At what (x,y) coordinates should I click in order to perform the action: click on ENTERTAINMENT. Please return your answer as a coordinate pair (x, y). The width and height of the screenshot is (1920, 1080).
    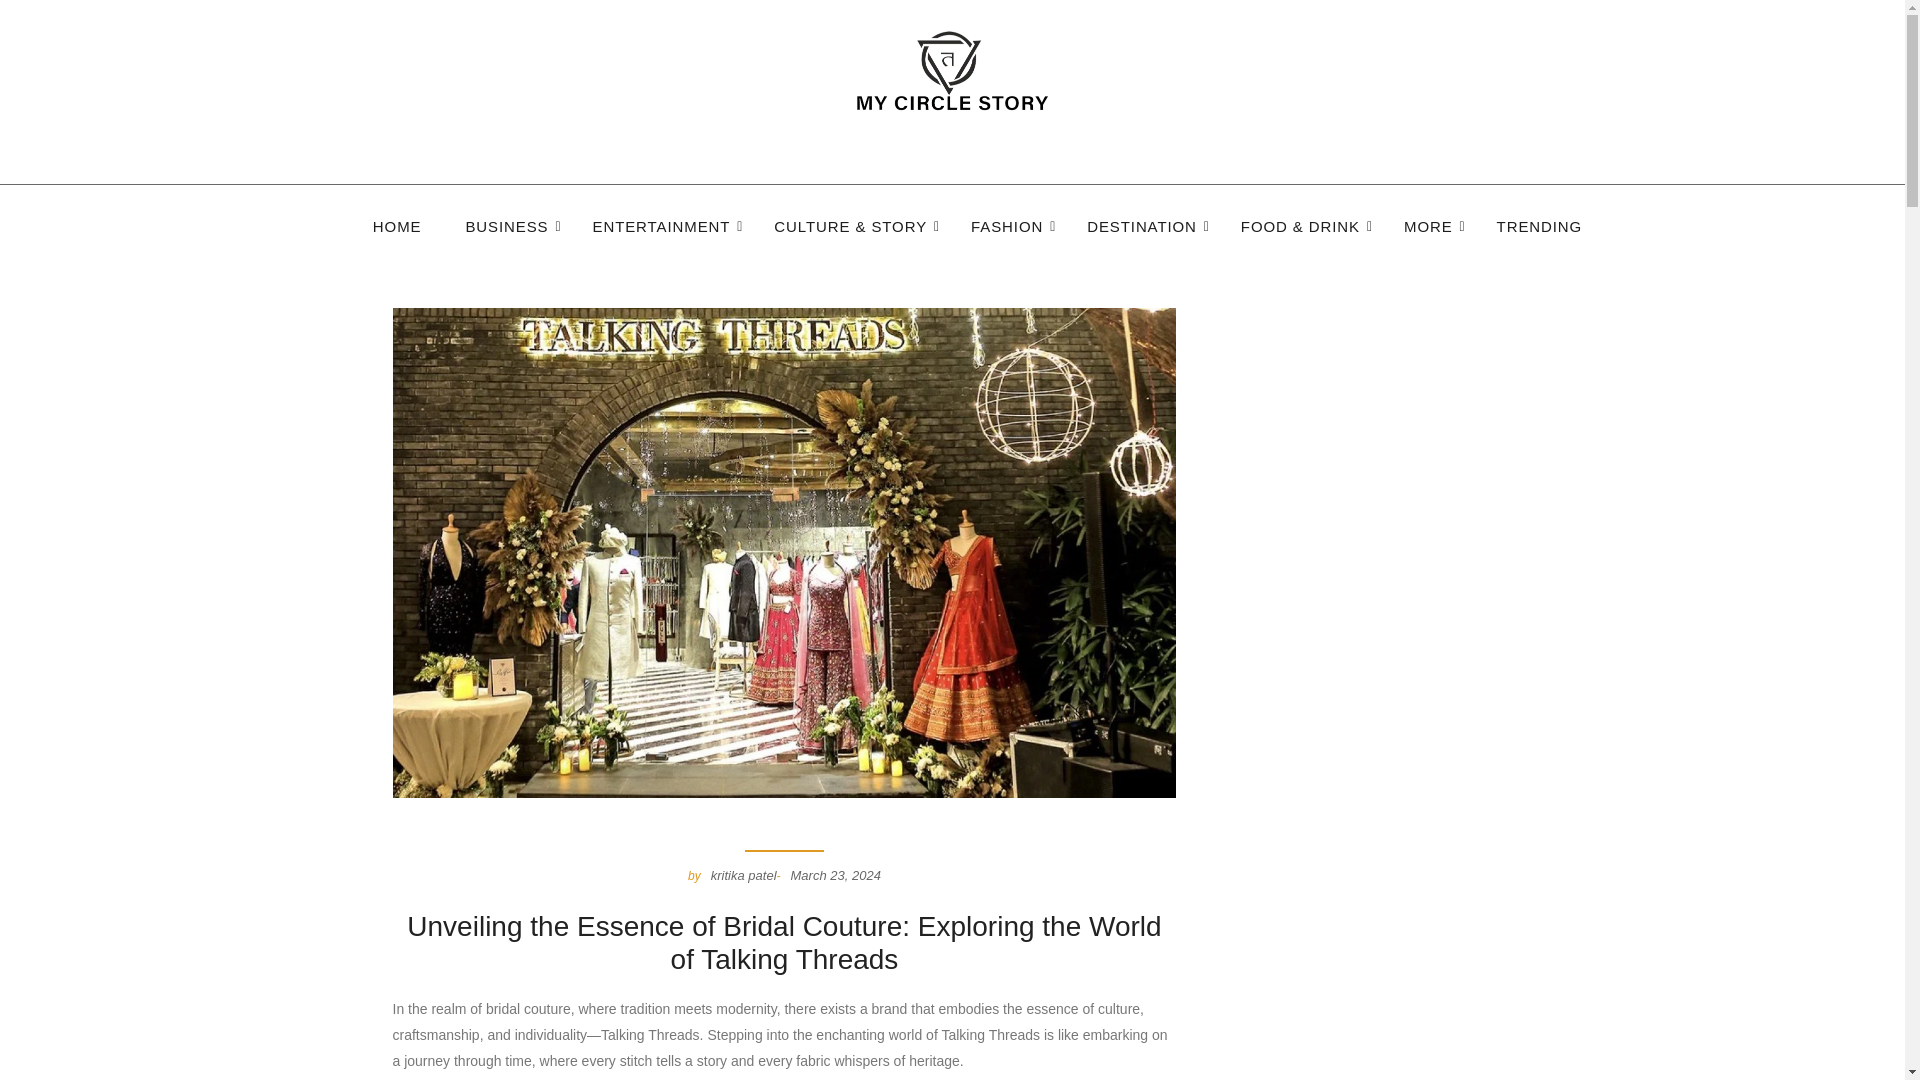
    Looking at the image, I should click on (662, 228).